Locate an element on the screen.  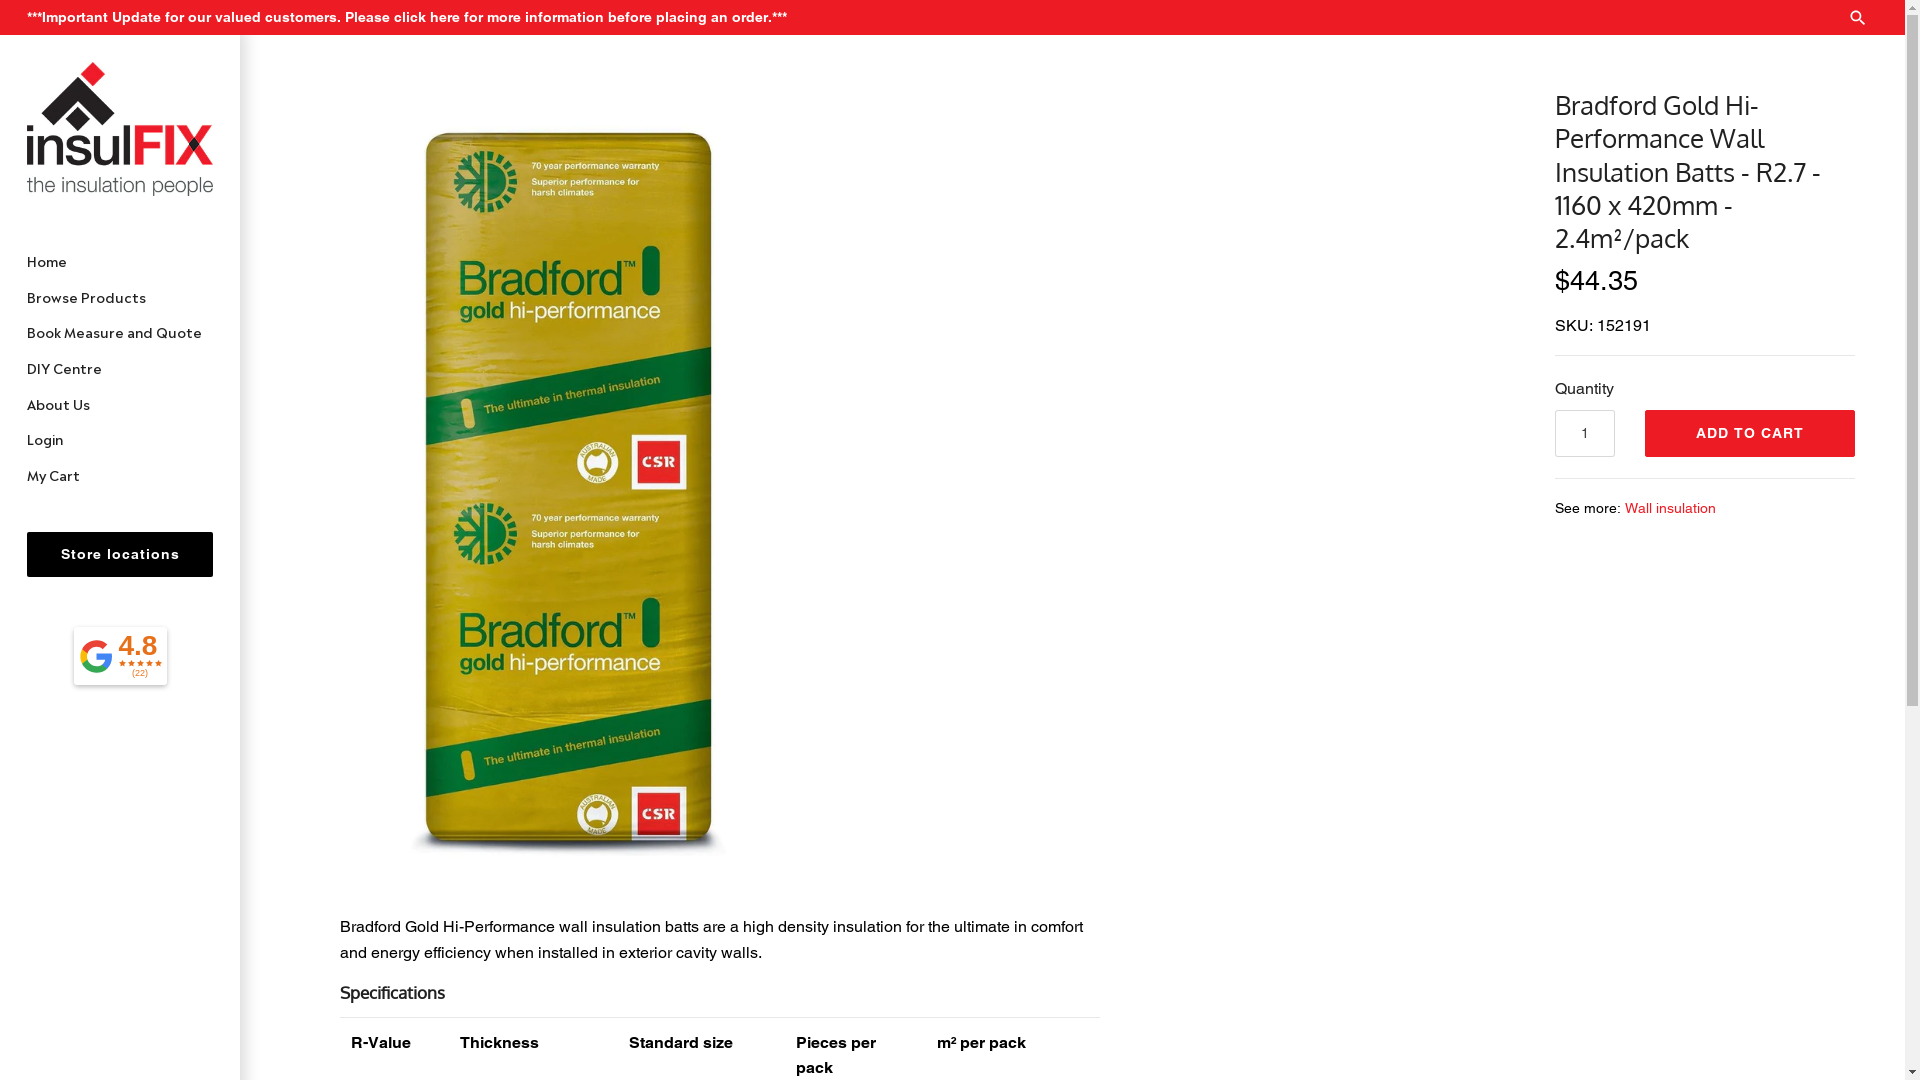
4.8
(22) is located at coordinates (120, 656).